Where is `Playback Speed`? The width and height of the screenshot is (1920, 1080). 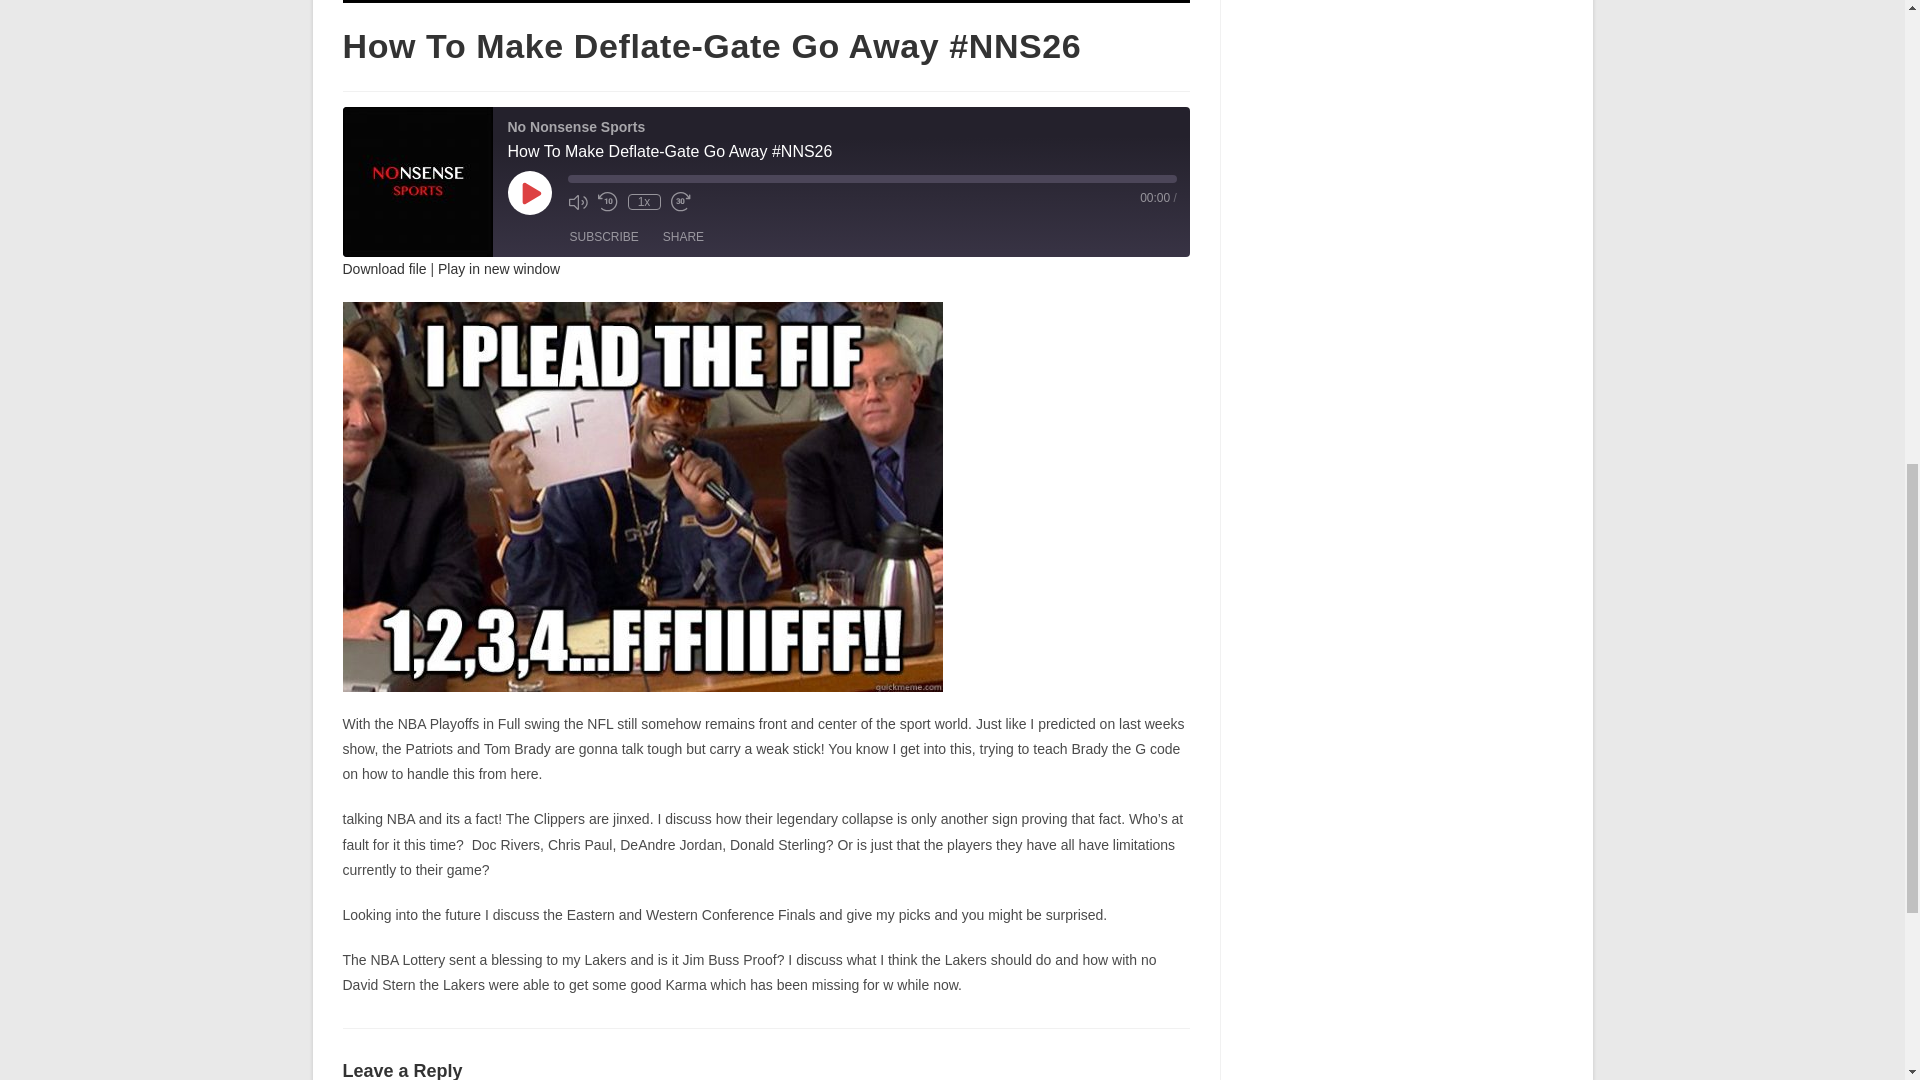 Playback Speed is located at coordinates (644, 202).